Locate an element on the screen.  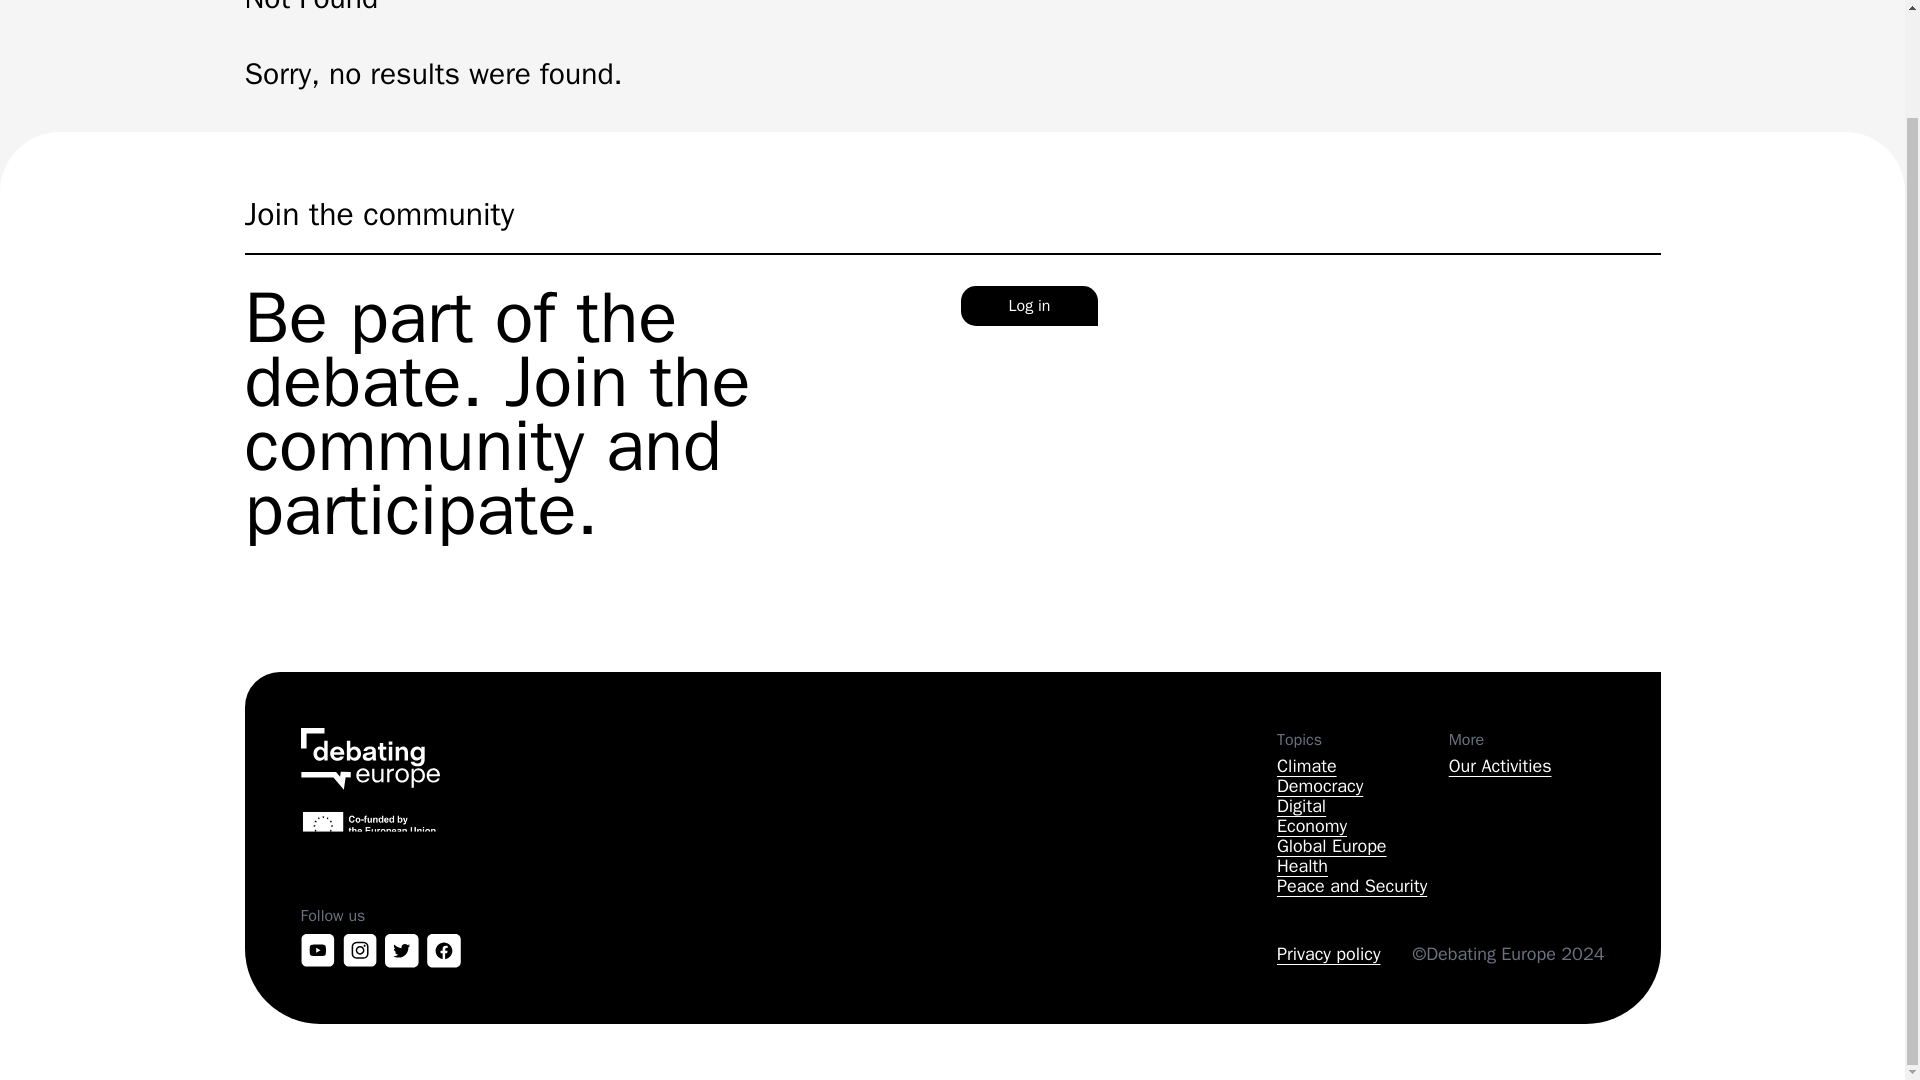
Climate is located at coordinates (1354, 765).